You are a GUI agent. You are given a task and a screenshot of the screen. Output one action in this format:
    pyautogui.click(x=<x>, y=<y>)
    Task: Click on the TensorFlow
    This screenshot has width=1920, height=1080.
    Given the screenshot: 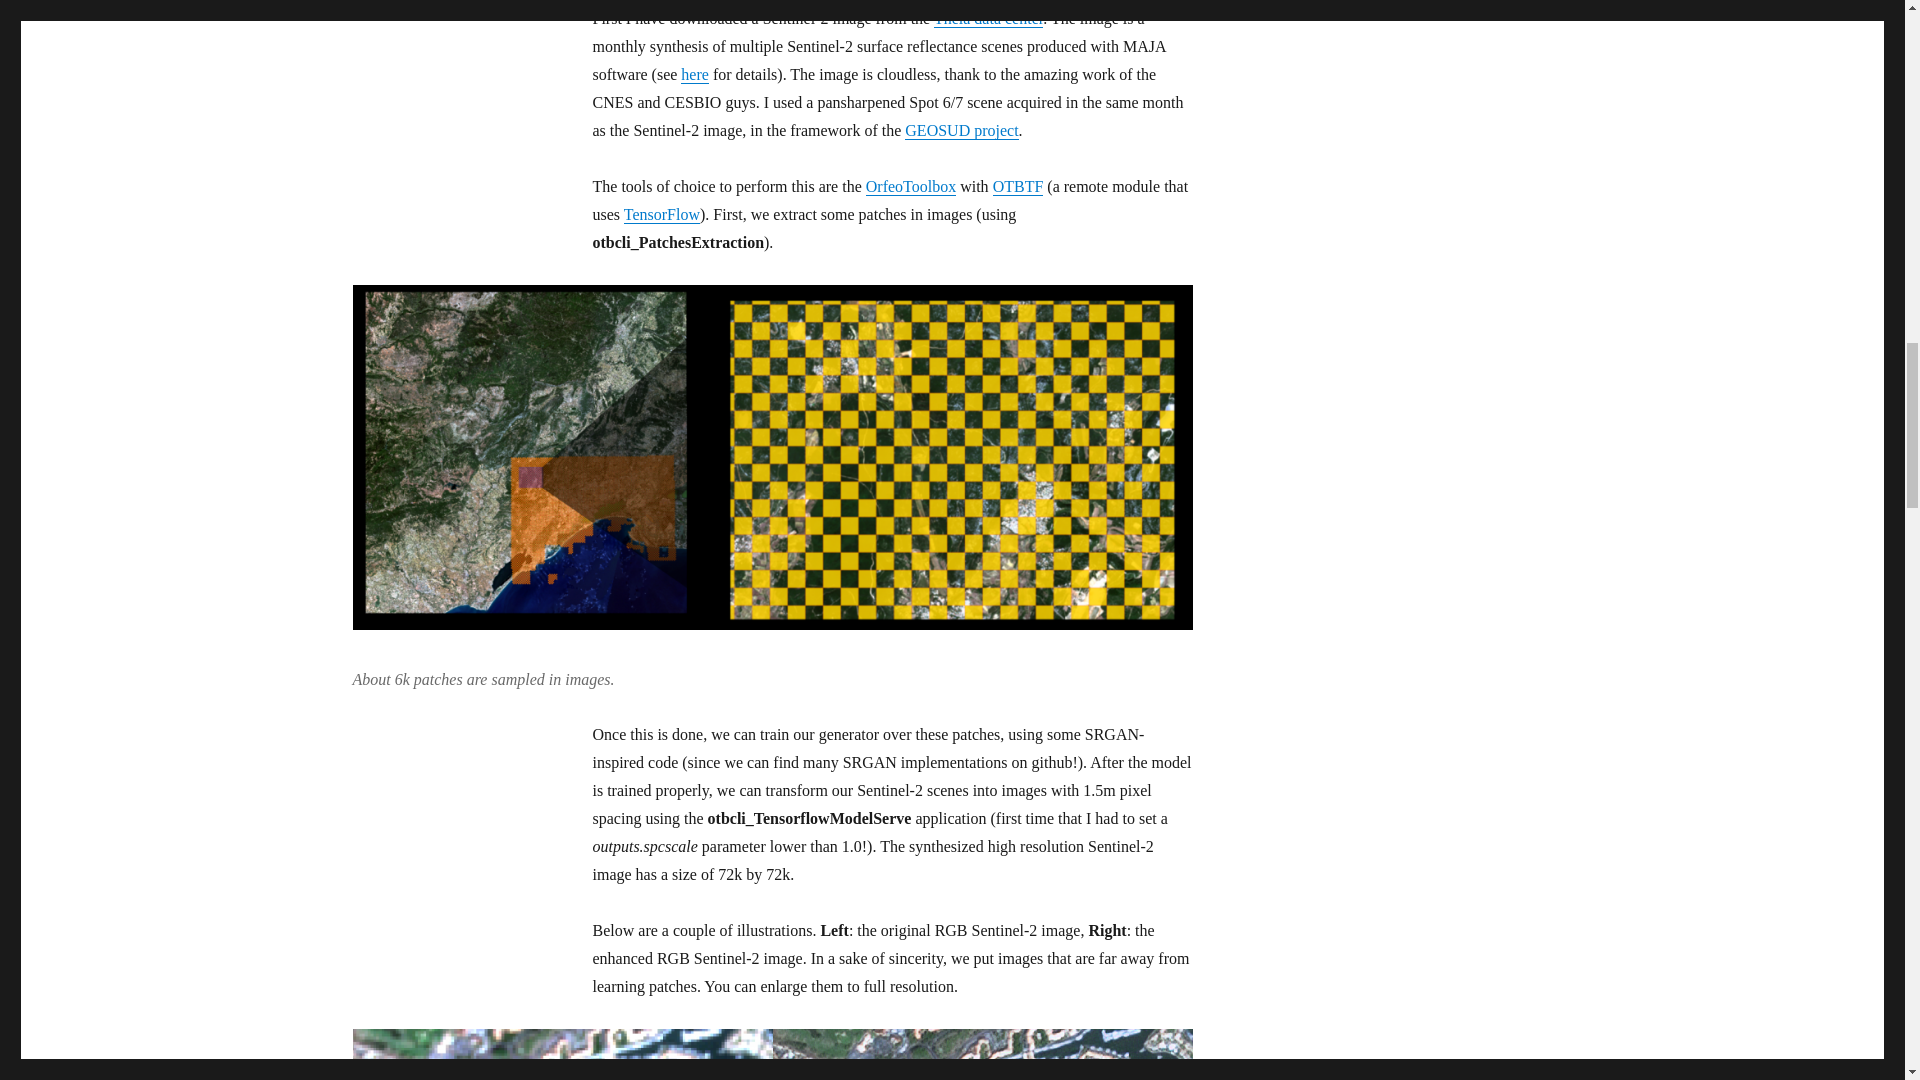 What is the action you would take?
    pyautogui.click(x=662, y=214)
    